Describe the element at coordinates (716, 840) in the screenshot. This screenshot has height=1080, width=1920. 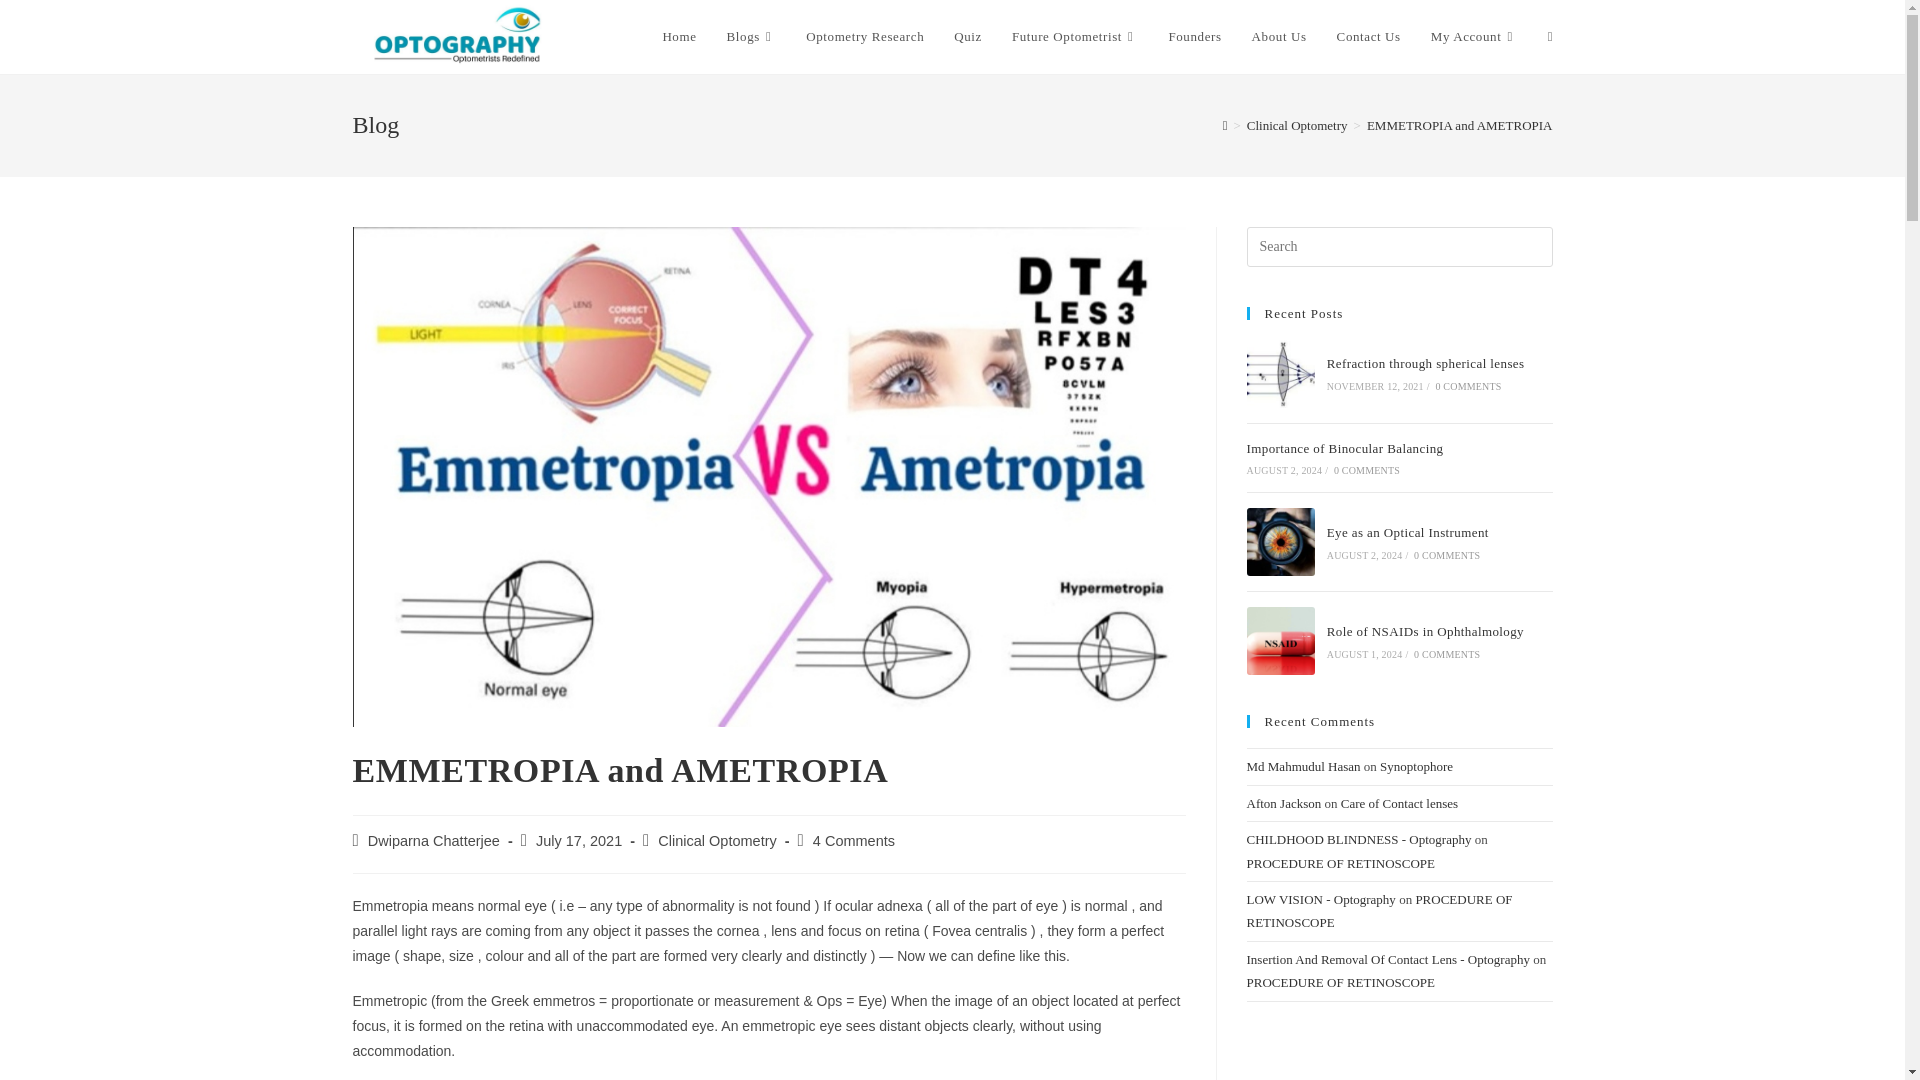
I see `Clinical Optometry` at that location.